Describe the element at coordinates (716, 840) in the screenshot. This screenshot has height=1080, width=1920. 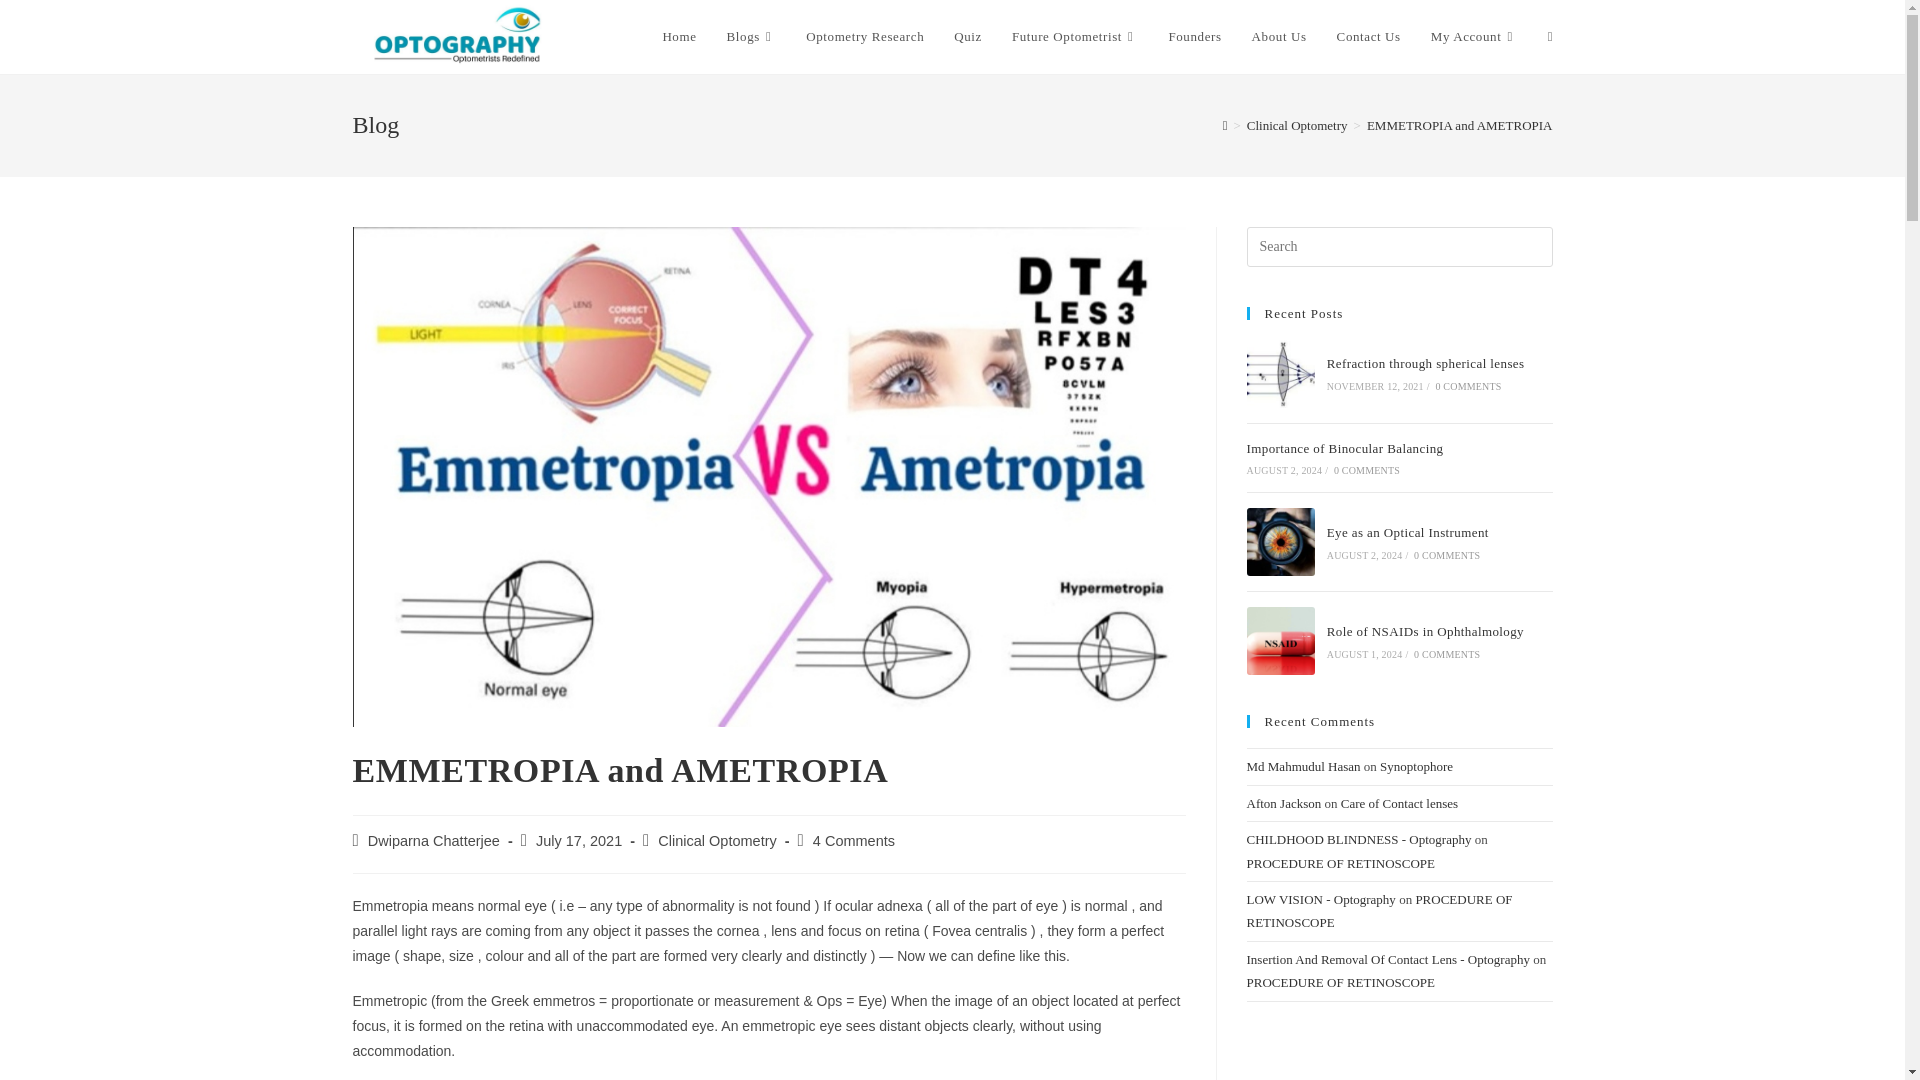
I see `Clinical Optometry` at that location.